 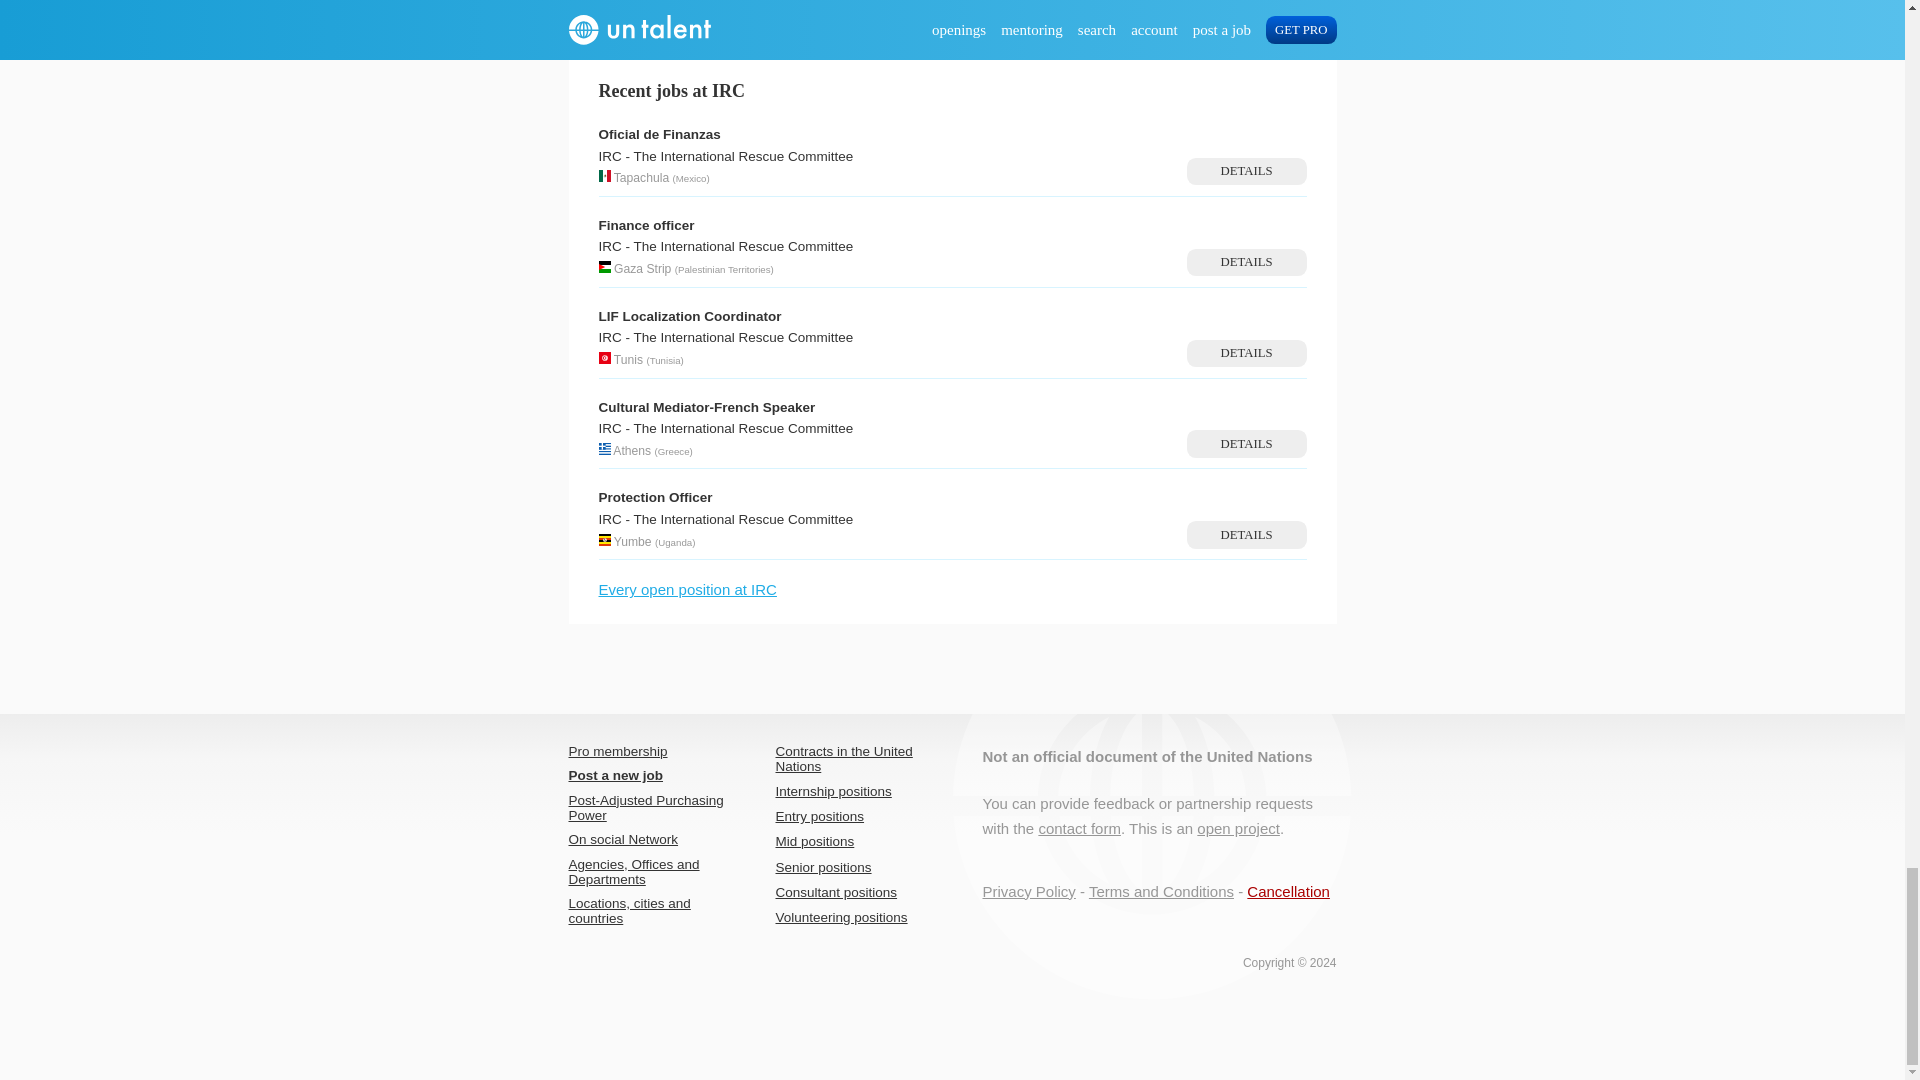 What do you see at coordinates (641, 177) in the screenshot?
I see `Tapachula` at bounding box center [641, 177].